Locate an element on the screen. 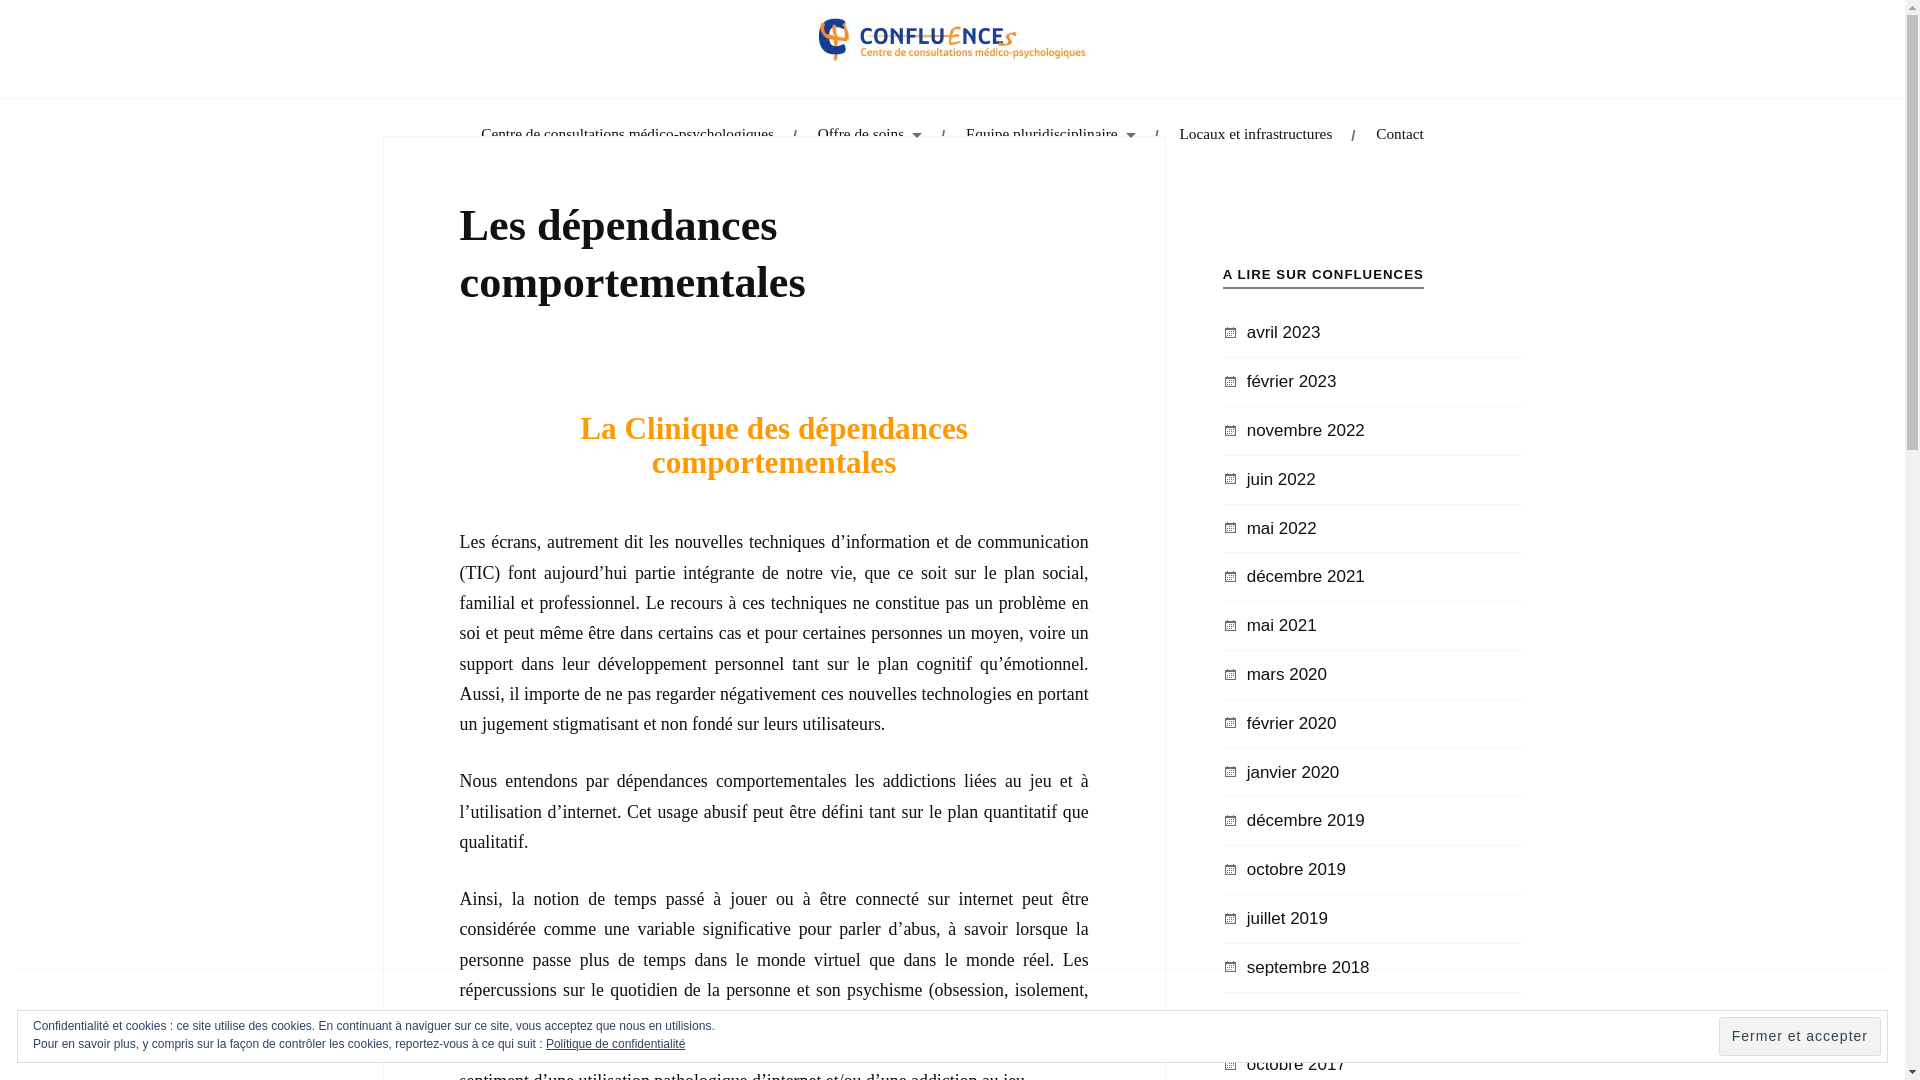 The image size is (1920, 1080). novembre 2022 is located at coordinates (1306, 430).